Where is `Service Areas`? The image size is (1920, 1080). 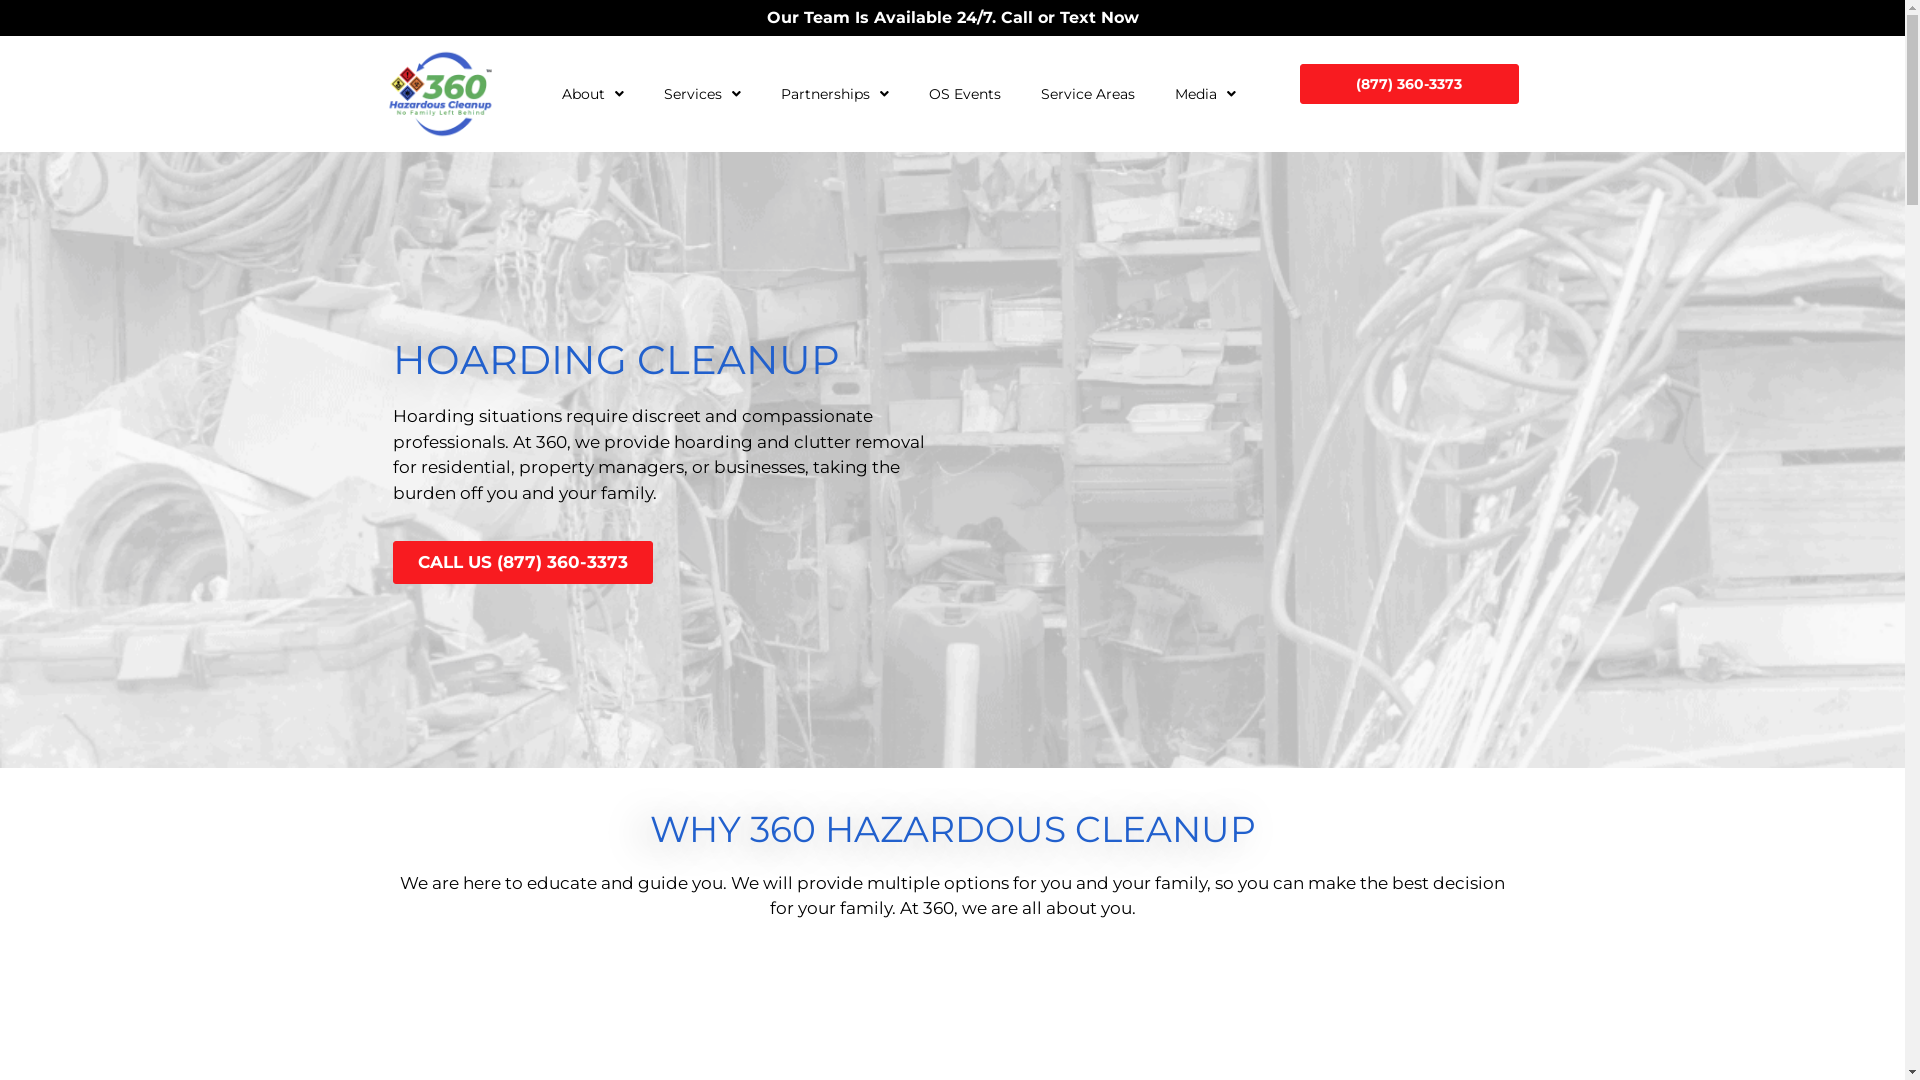 Service Areas is located at coordinates (1088, 94).